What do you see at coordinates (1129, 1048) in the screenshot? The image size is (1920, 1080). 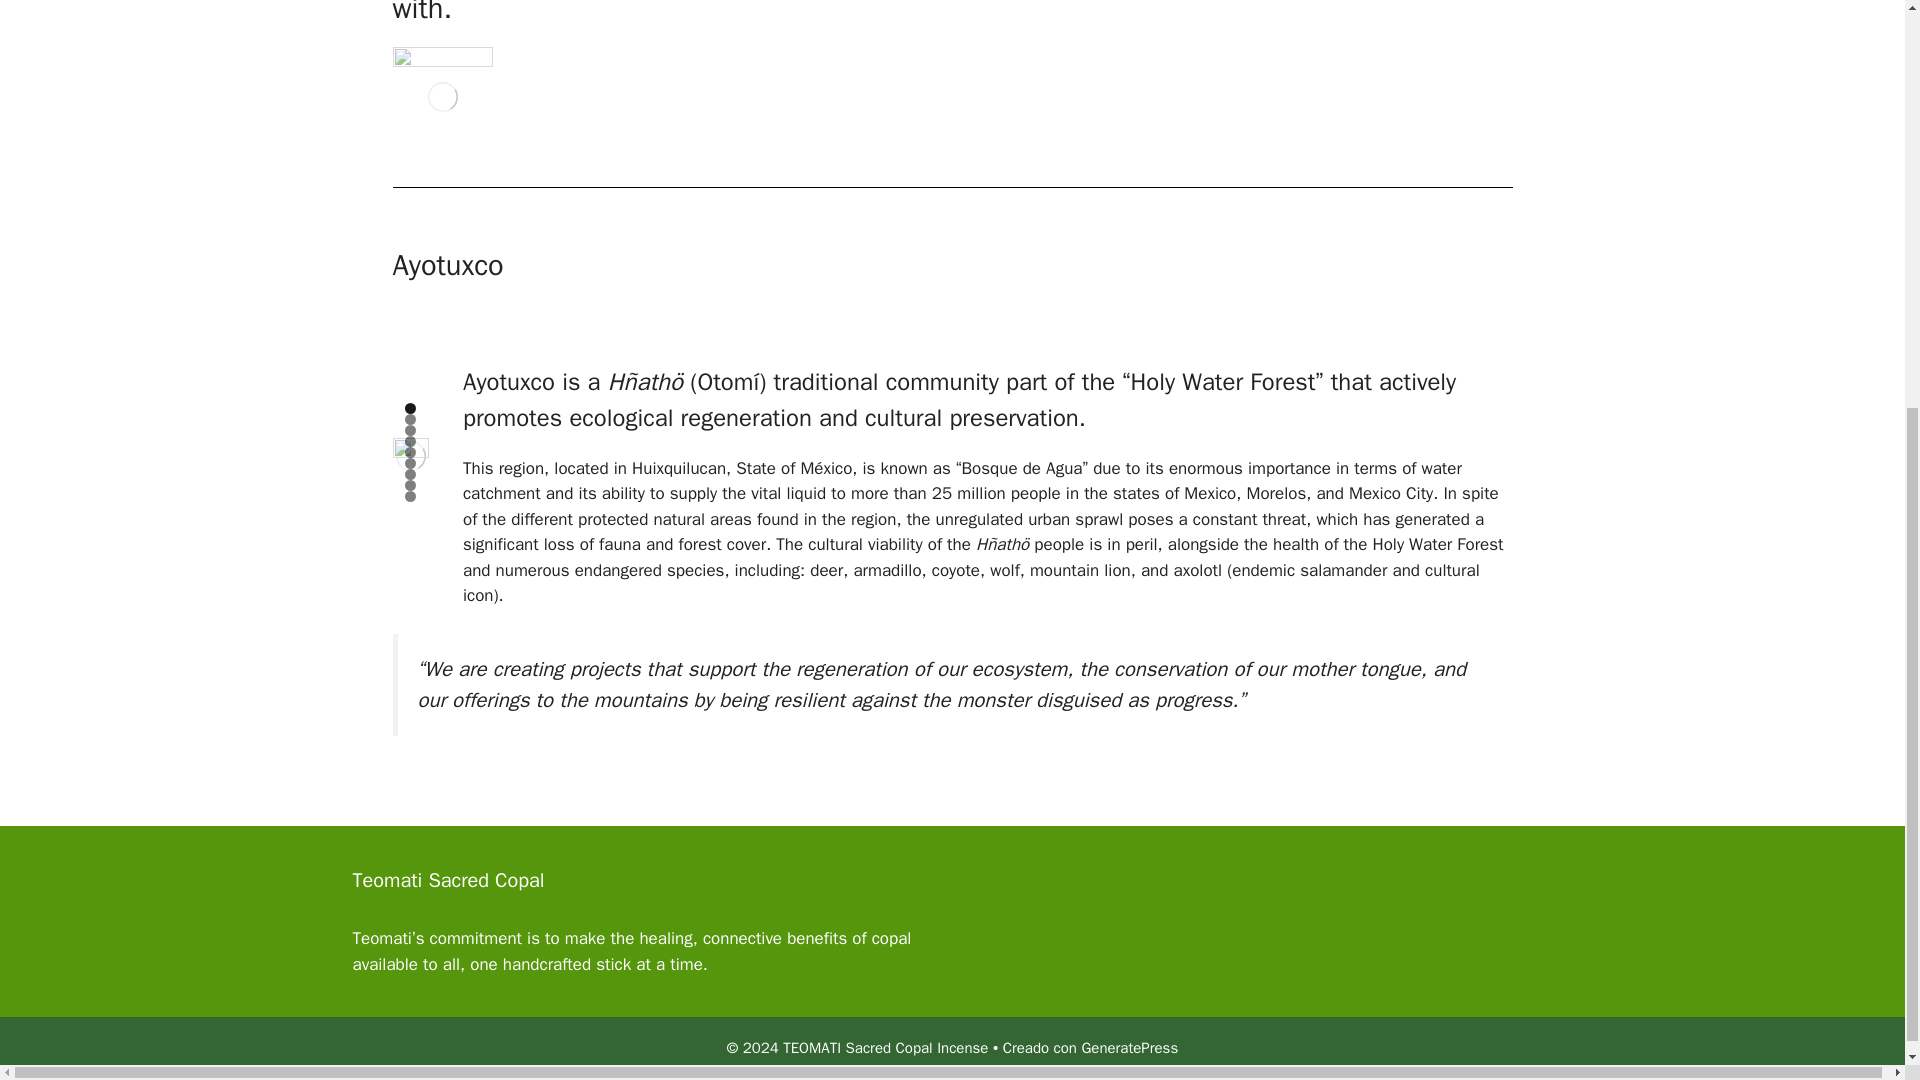 I see `GeneratePress` at bounding box center [1129, 1048].